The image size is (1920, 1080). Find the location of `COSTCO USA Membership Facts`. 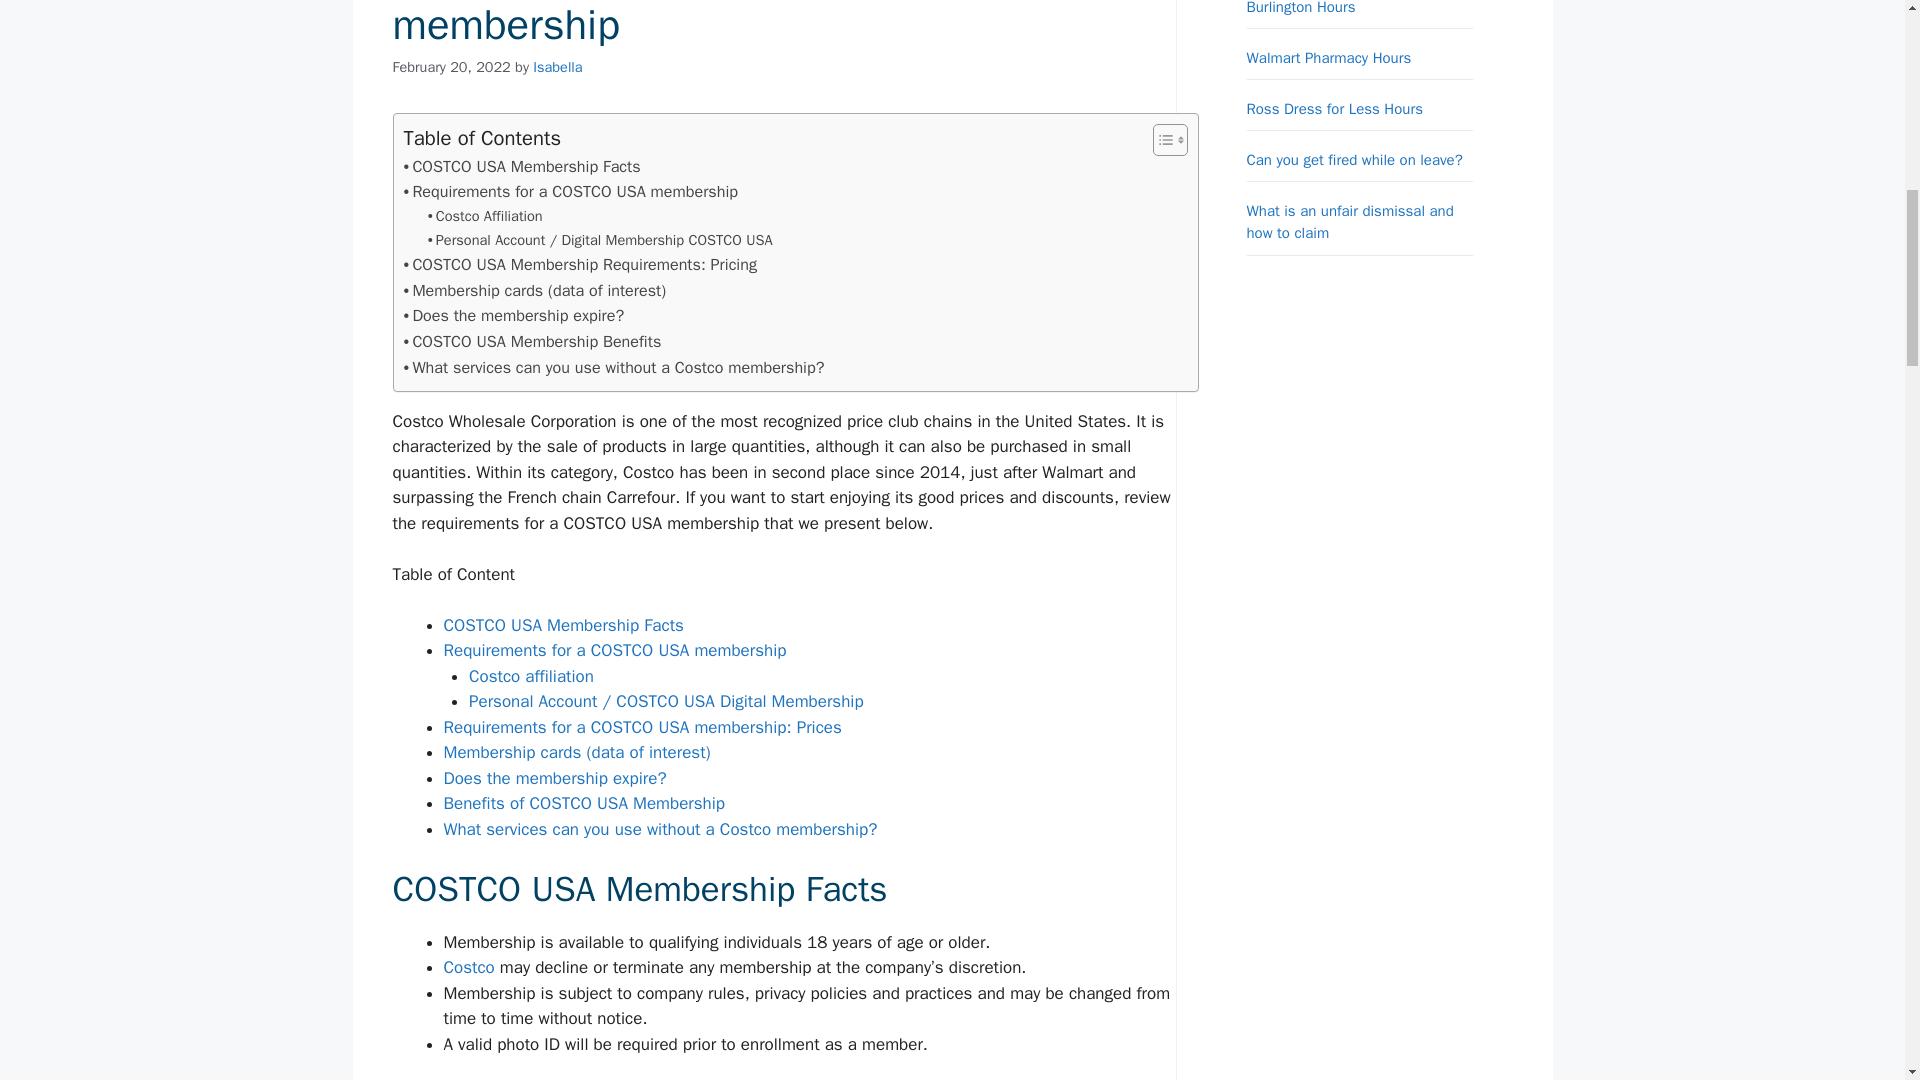

COSTCO USA Membership Facts is located at coordinates (522, 167).